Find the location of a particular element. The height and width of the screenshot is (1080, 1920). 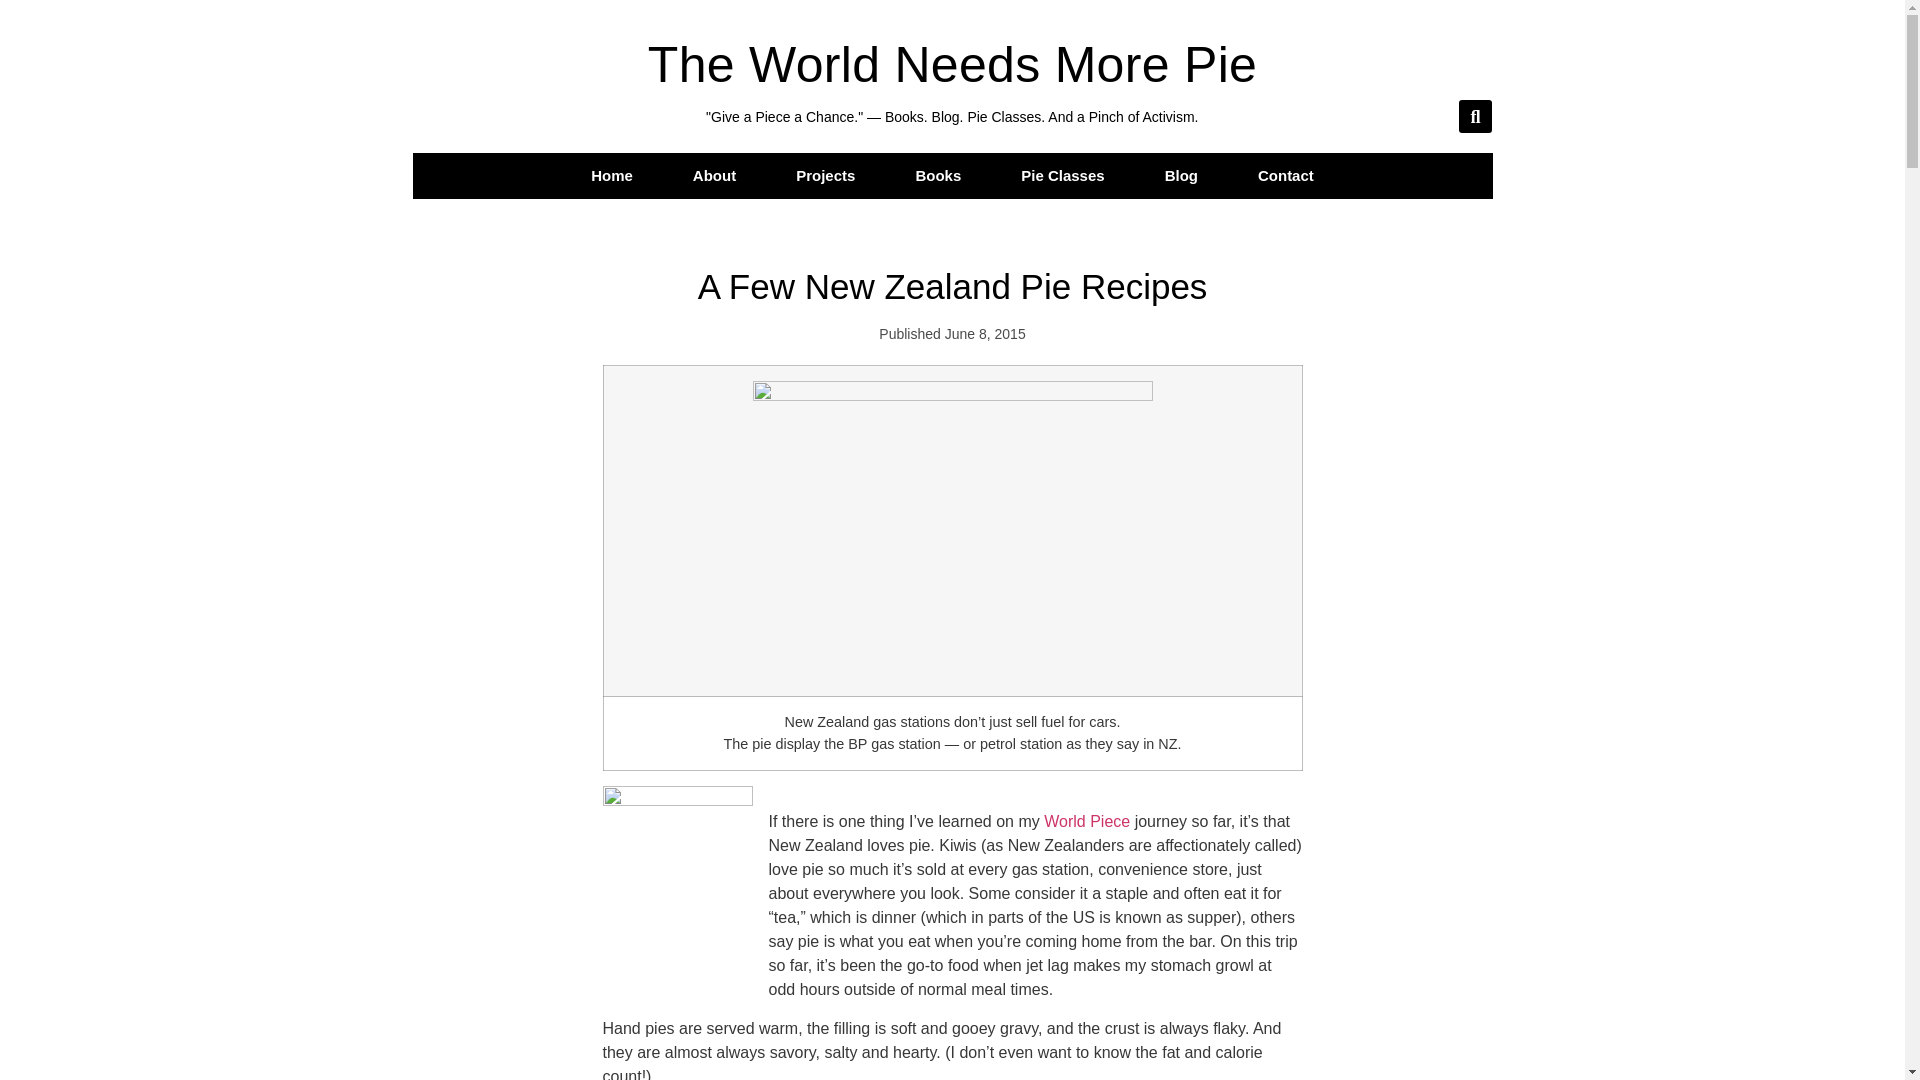

The World Needs More Pie is located at coordinates (952, 64).